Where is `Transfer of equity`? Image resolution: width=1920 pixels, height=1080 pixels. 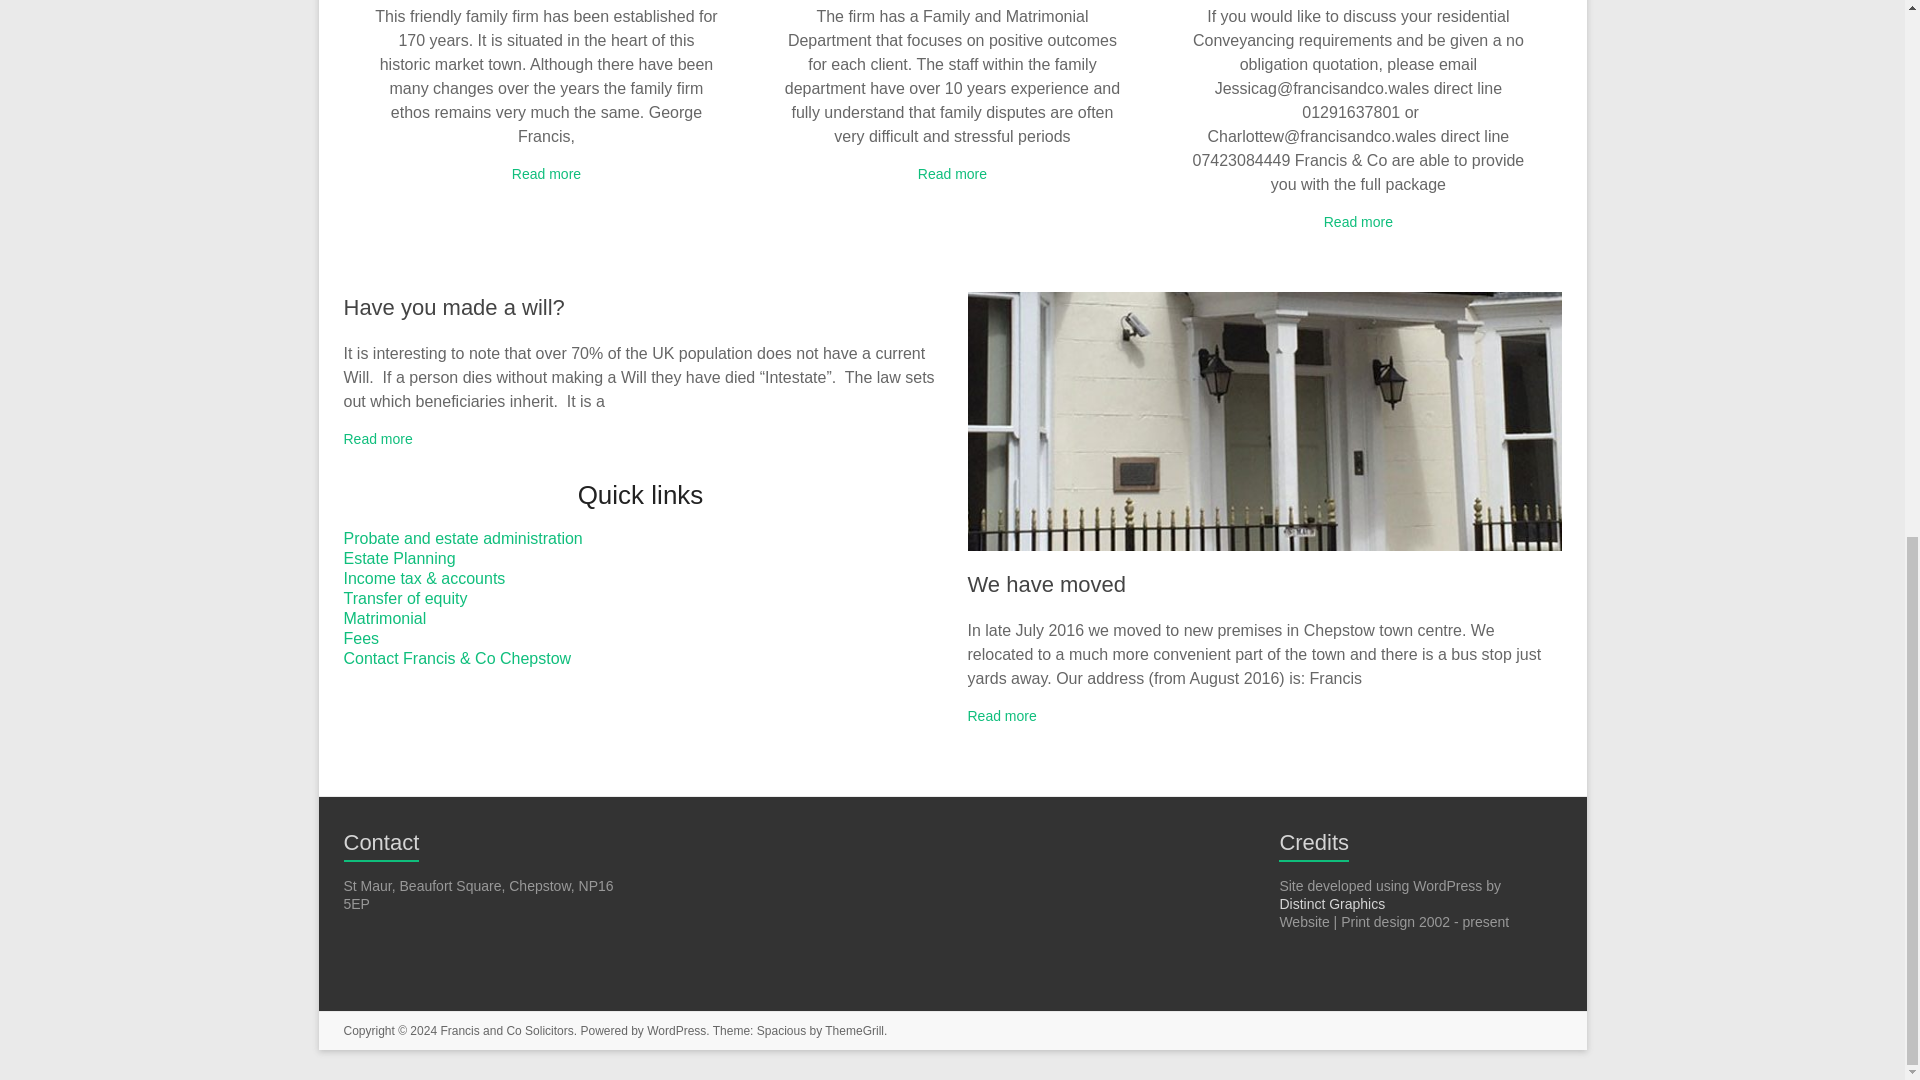 Transfer of equity is located at coordinates (406, 598).